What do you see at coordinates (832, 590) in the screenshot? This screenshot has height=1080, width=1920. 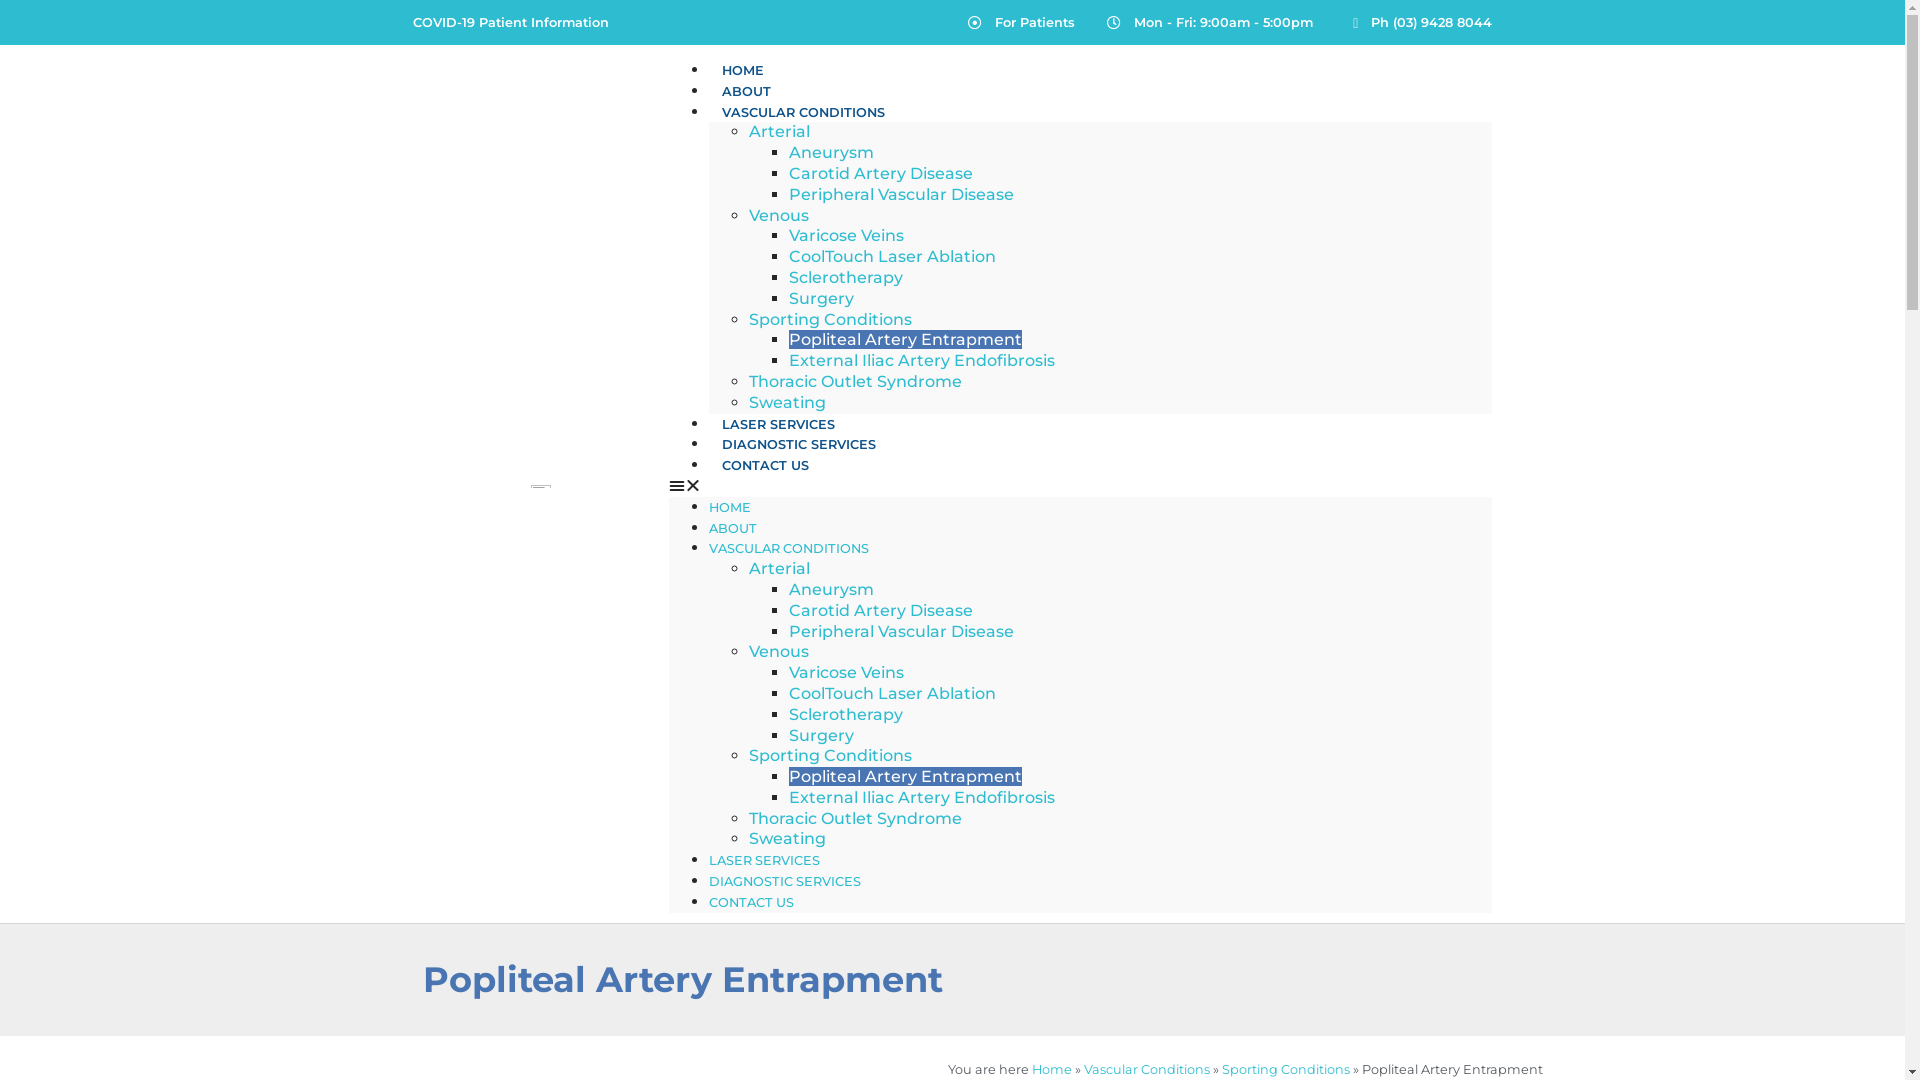 I see `Aneurysm` at bounding box center [832, 590].